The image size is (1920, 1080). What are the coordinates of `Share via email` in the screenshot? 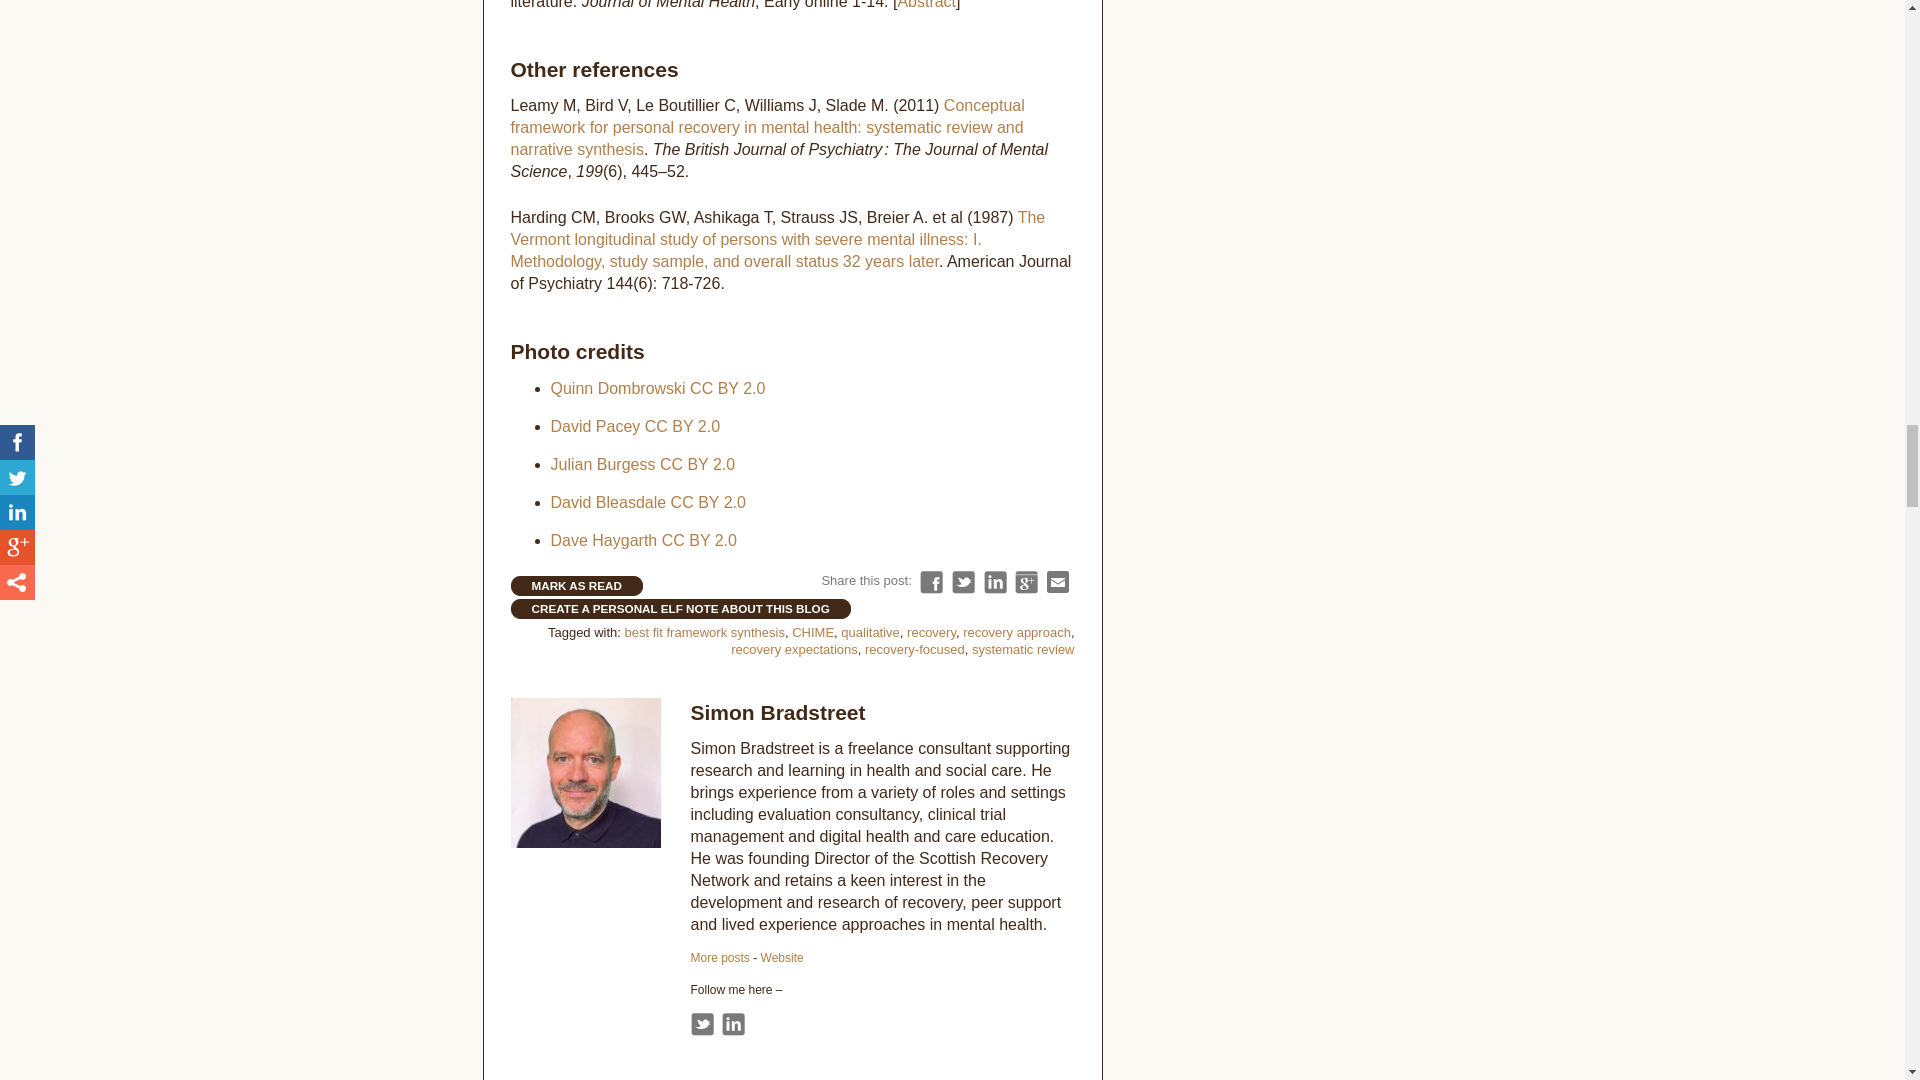 It's located at (1058, 581).